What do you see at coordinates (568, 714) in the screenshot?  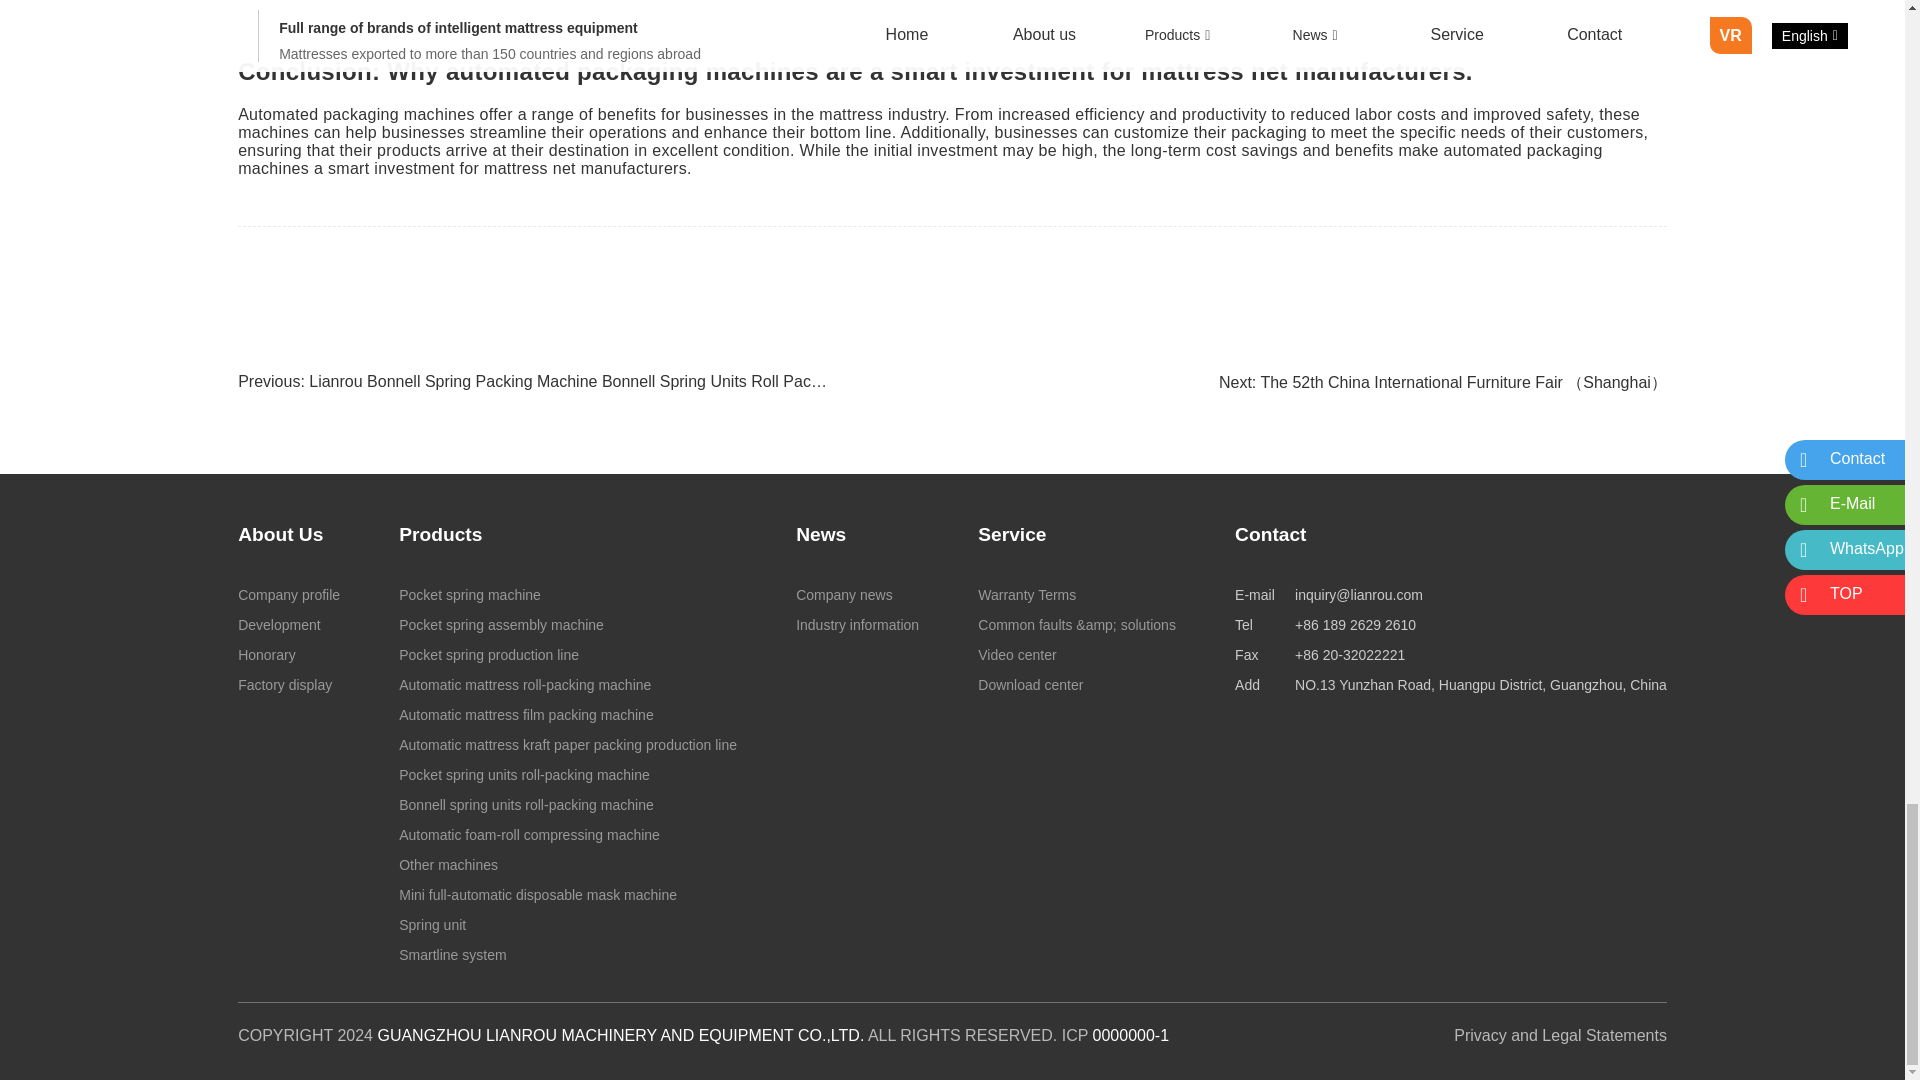 I see `Automatic mattress film packing machine` at bounding box center [568, 714].